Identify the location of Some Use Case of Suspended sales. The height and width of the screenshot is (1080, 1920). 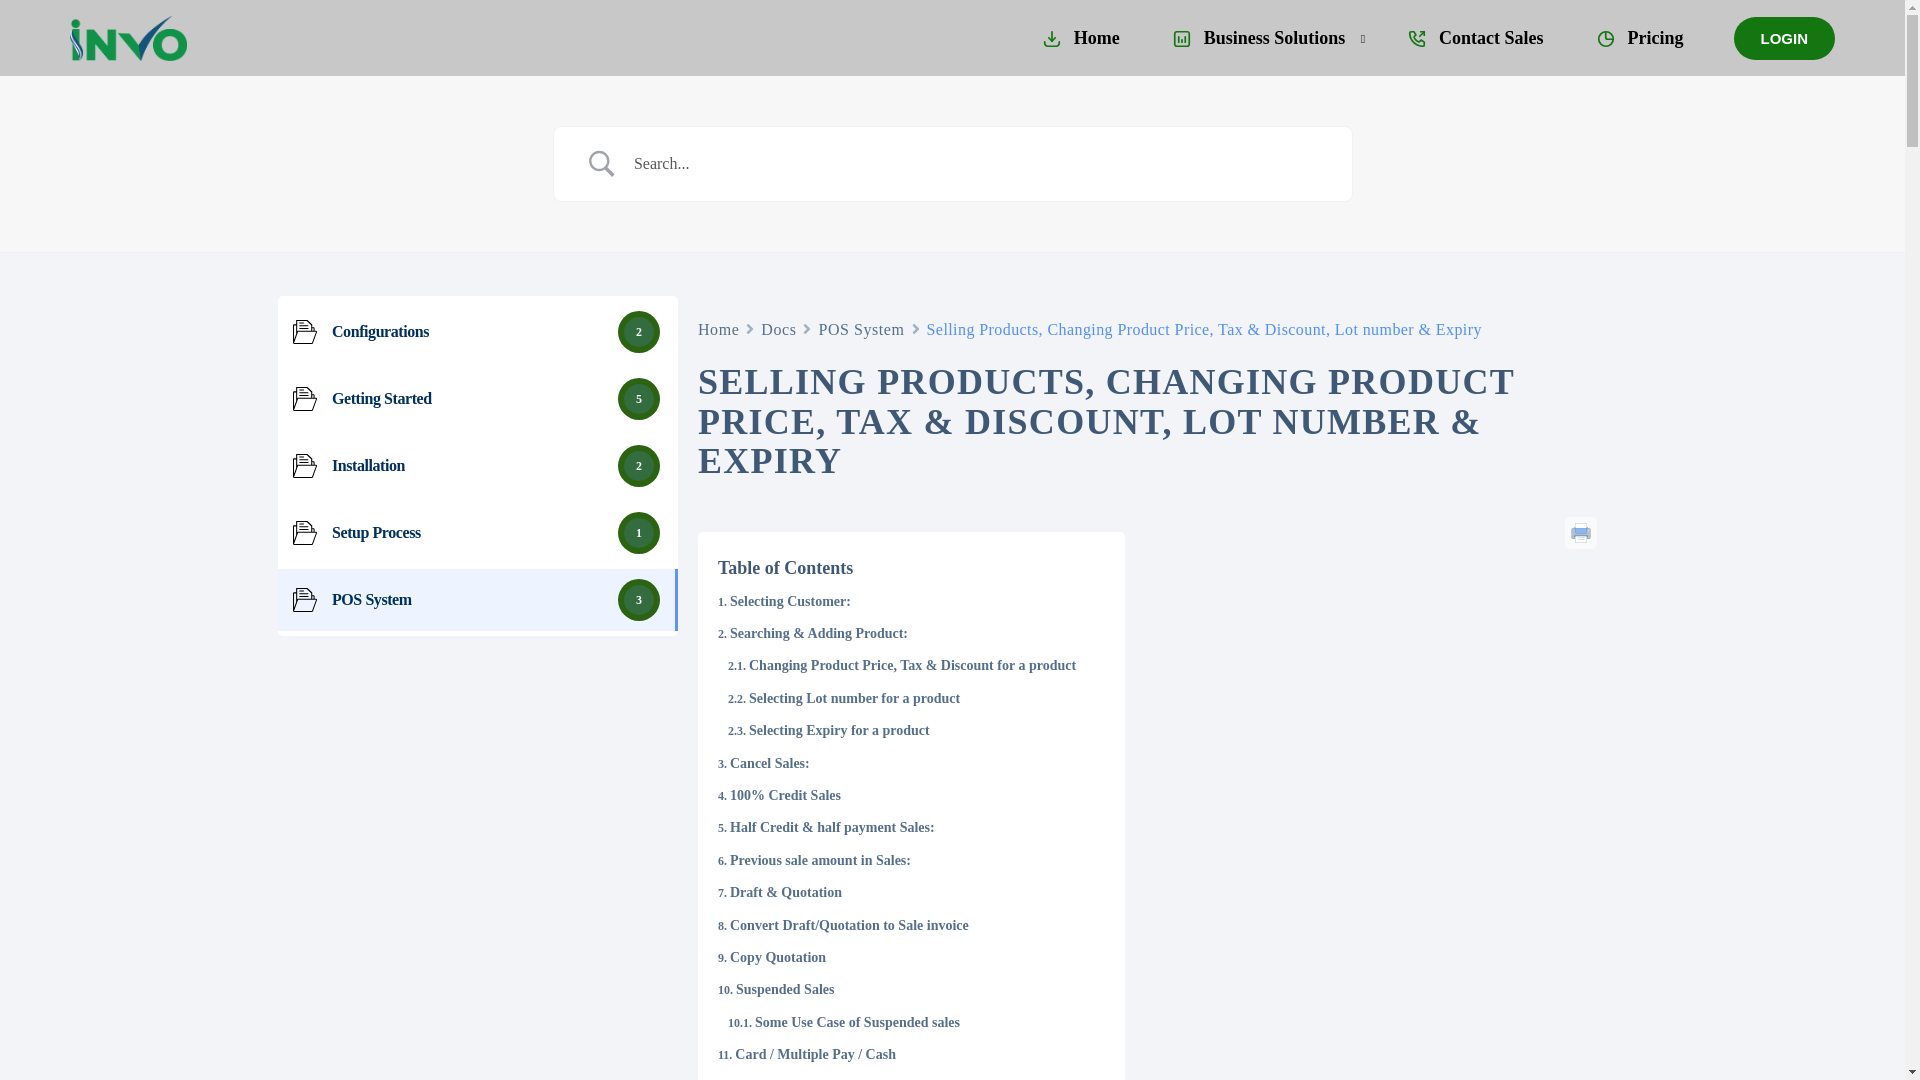
(844, 1022).